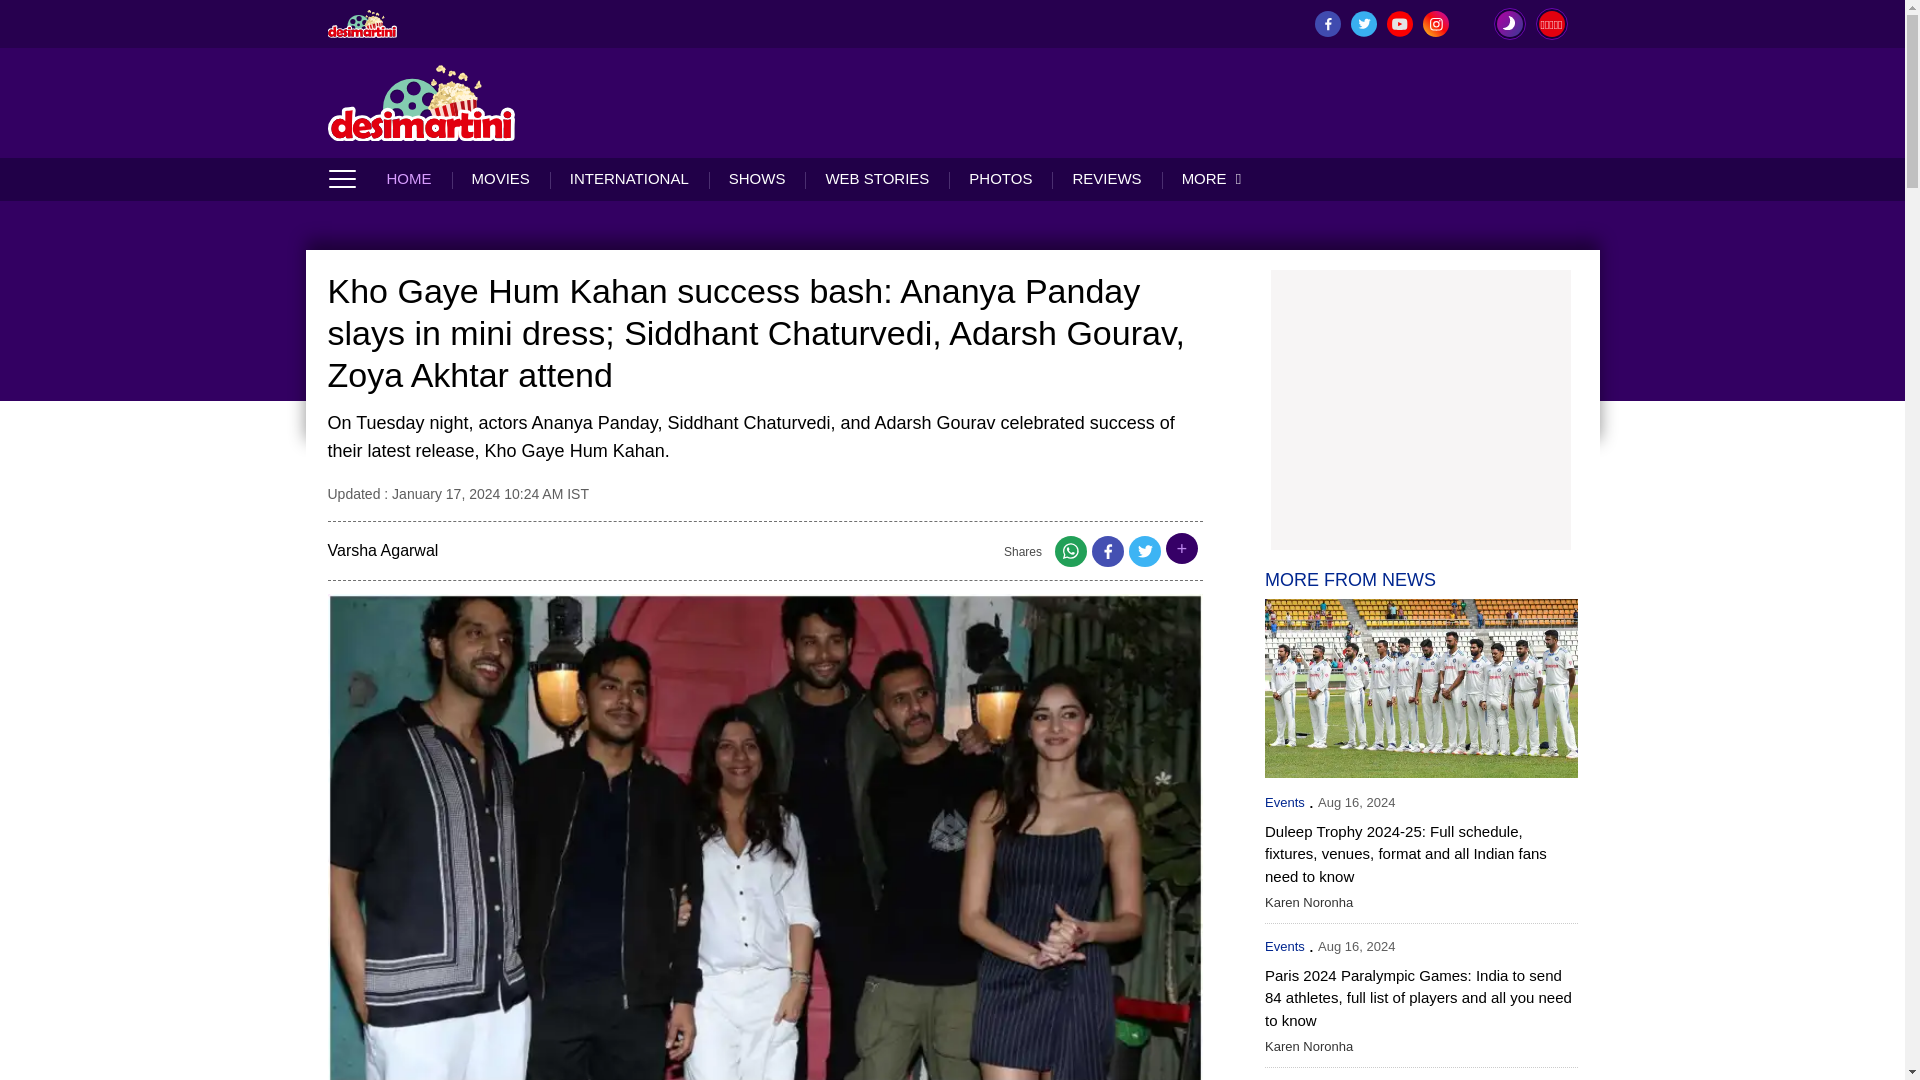  What do you see at coordinates (876, 178) in the screenshot?
I see `WEB STORIES` at bounding box center [876, 178].